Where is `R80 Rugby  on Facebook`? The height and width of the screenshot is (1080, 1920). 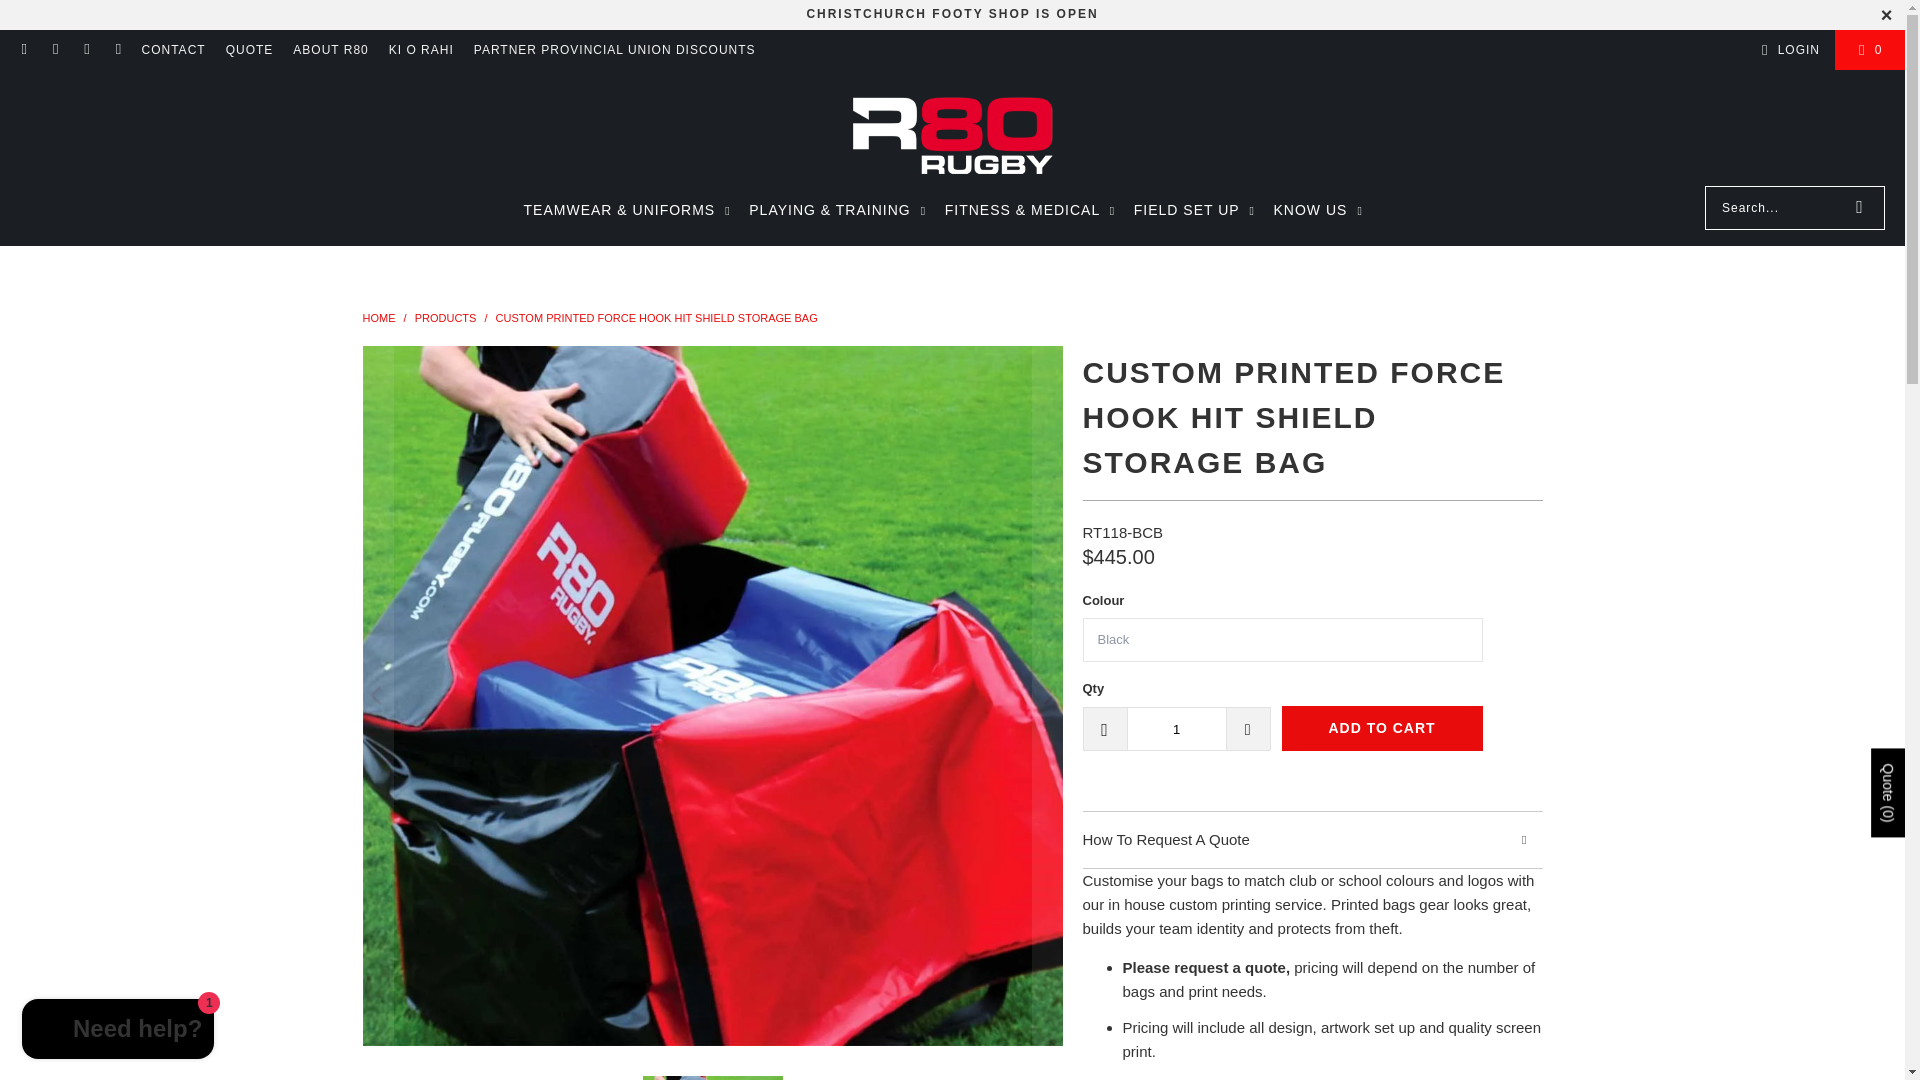
R80 Rugby  on Facebook is located at coordinates (54, 50).